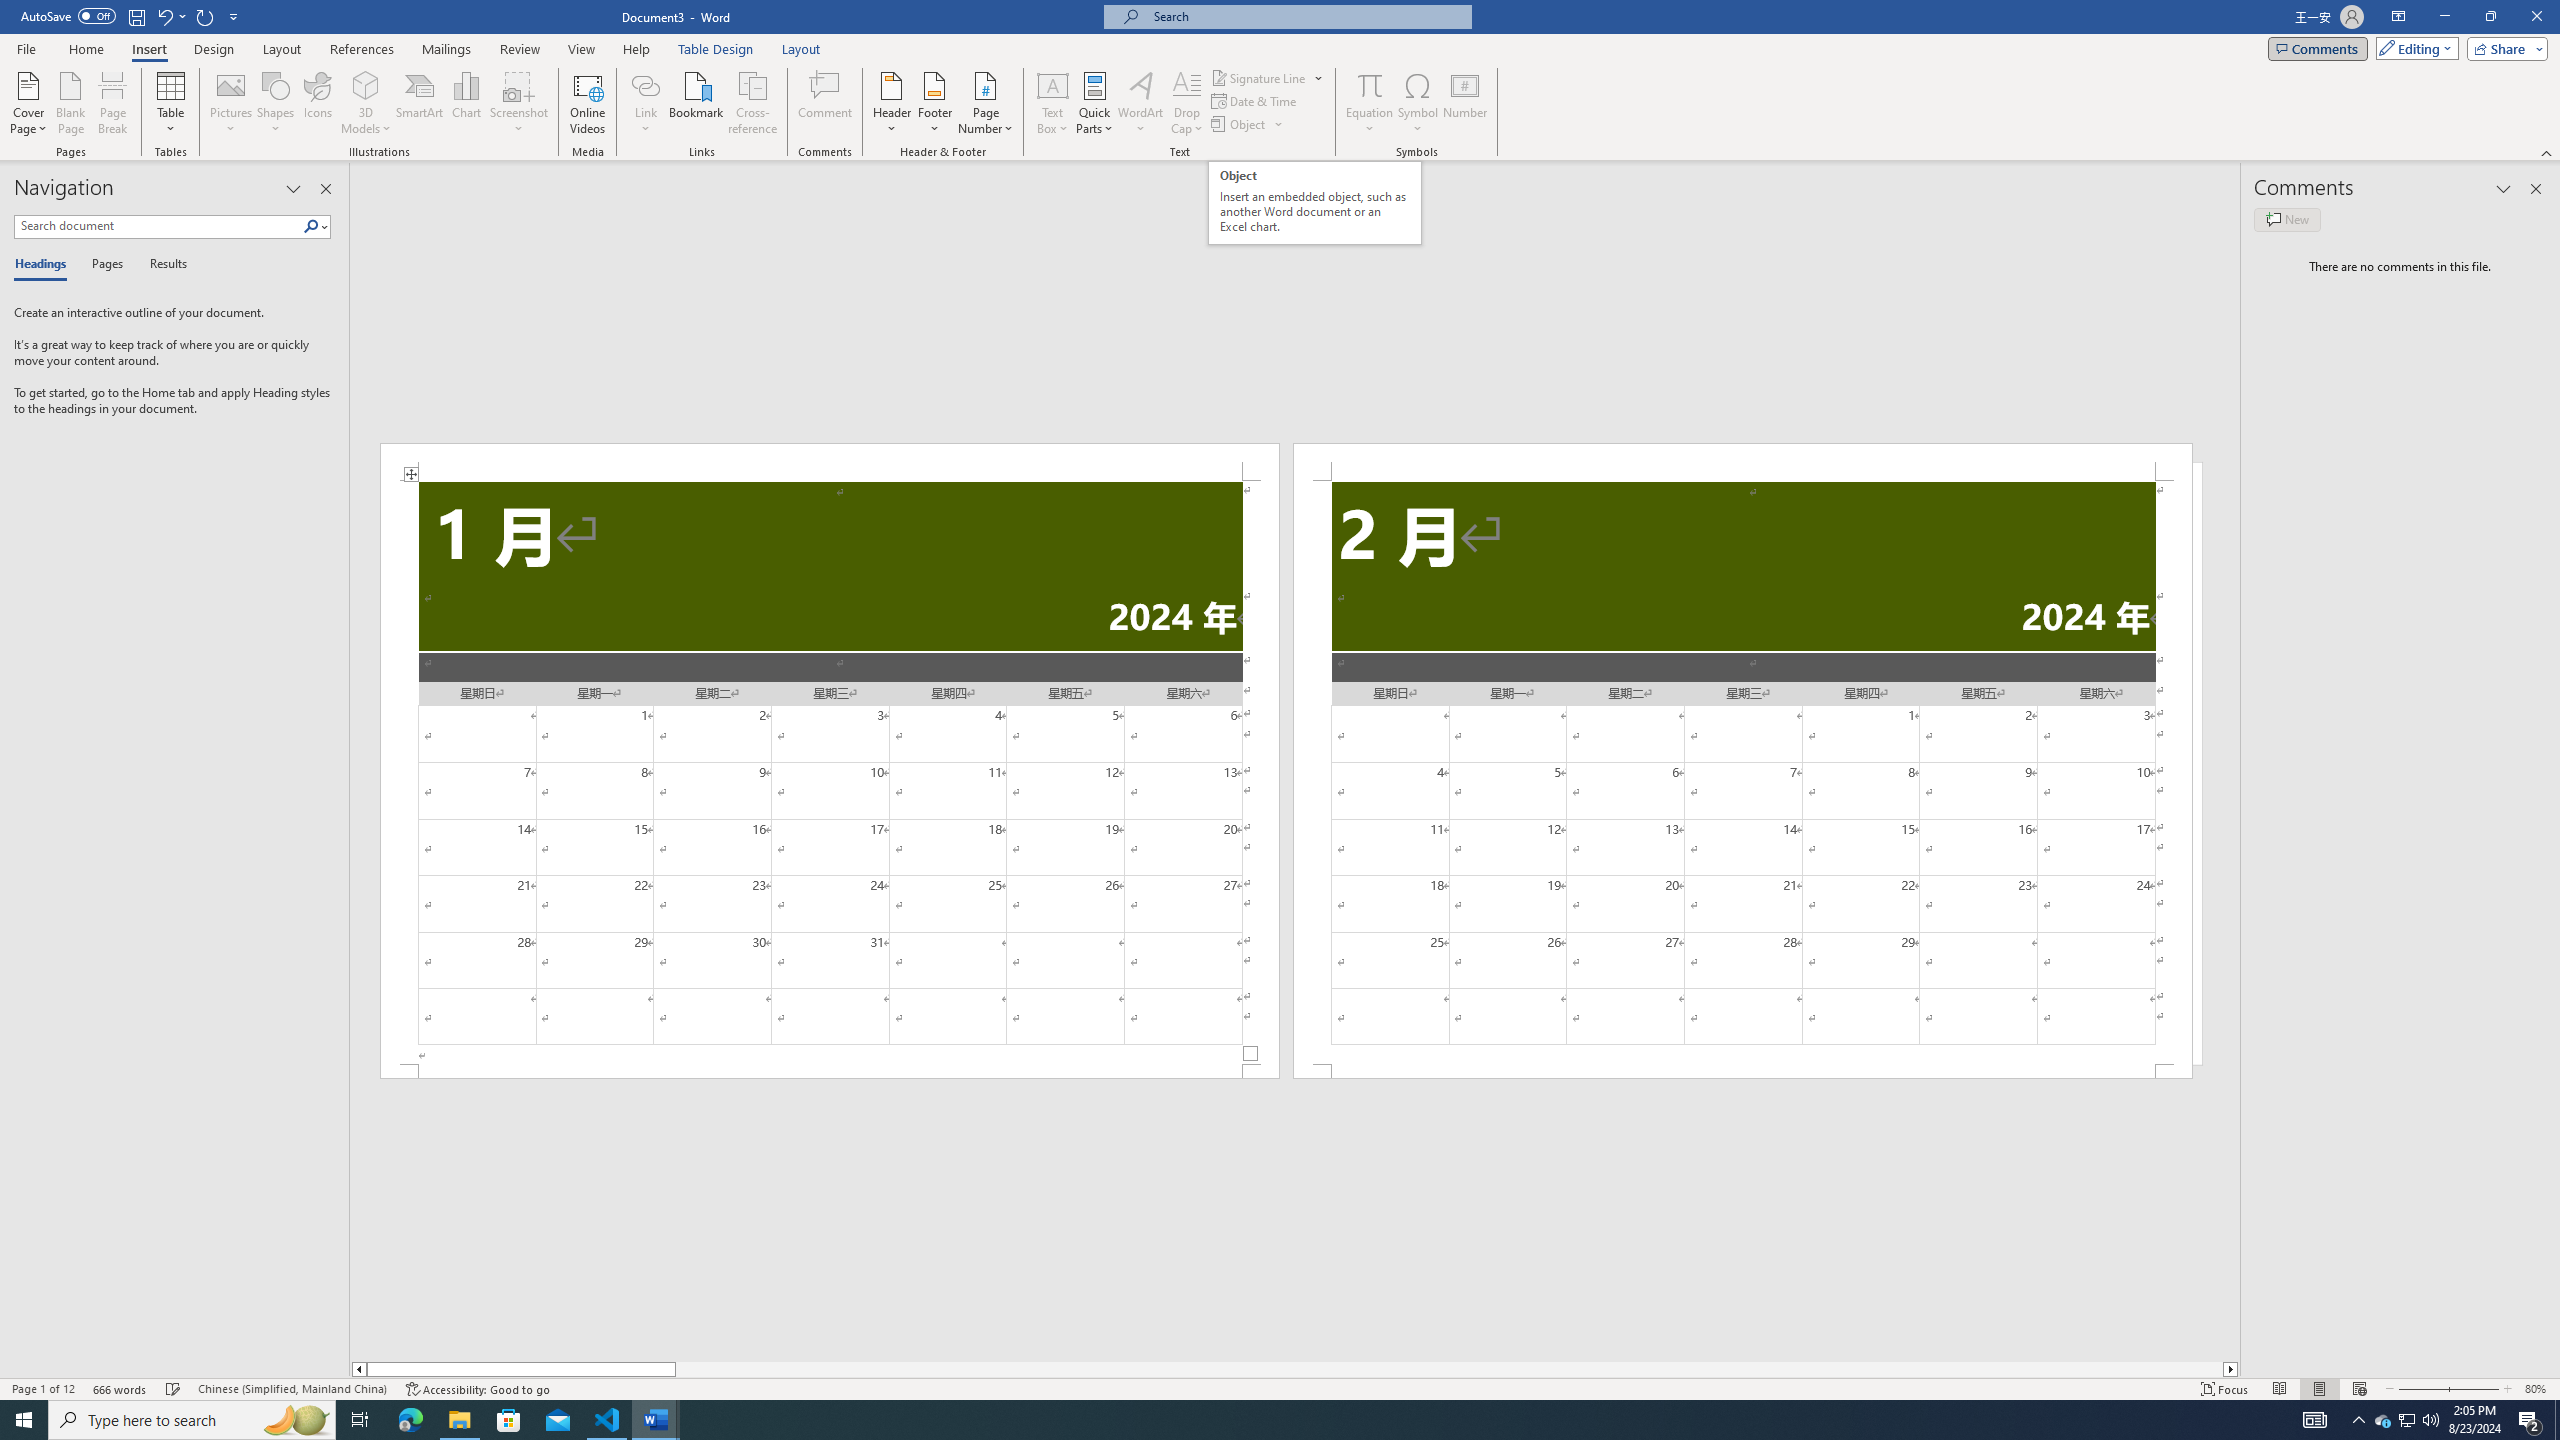  Describe the element at coordinates (716, 49) in the screenshot. I see `Table Design` at that location.